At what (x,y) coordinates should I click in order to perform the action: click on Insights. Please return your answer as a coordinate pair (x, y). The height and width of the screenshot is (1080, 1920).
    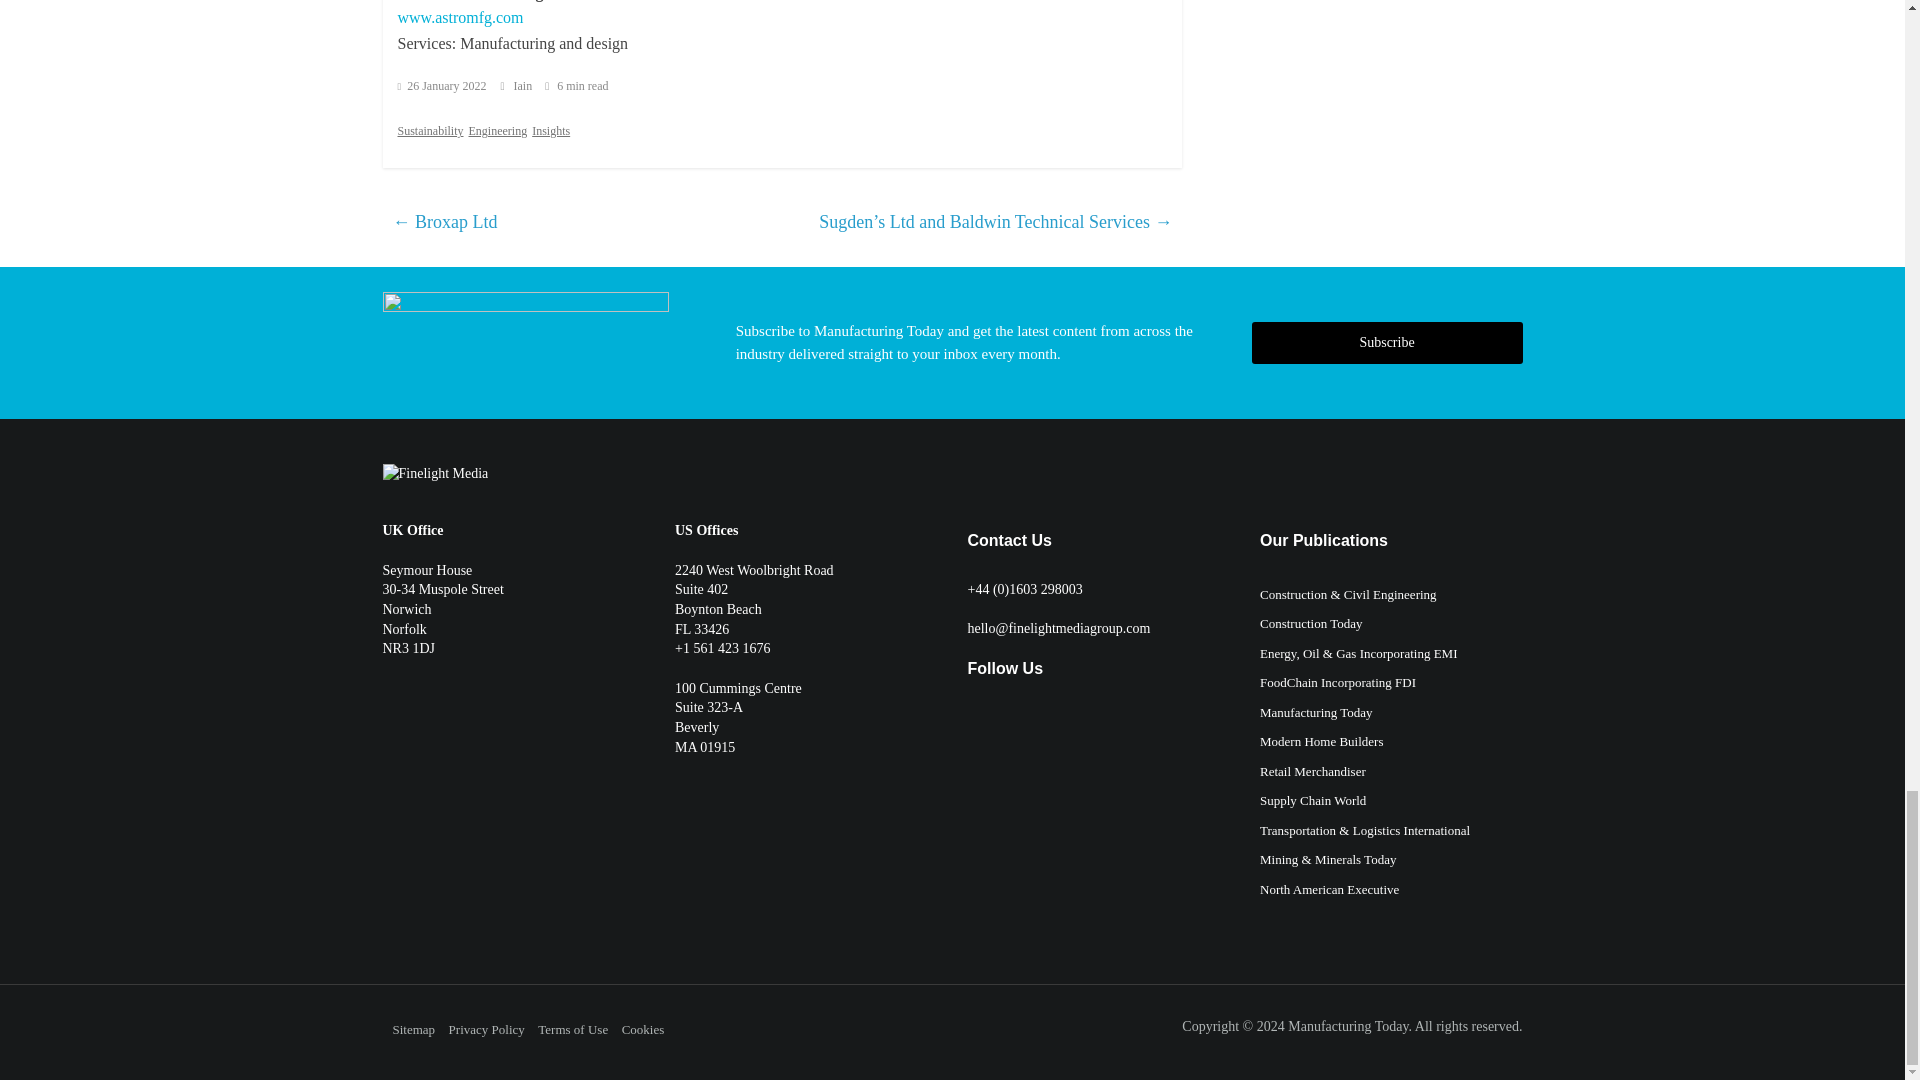
    Looking at the image, I should click on (550, 131).